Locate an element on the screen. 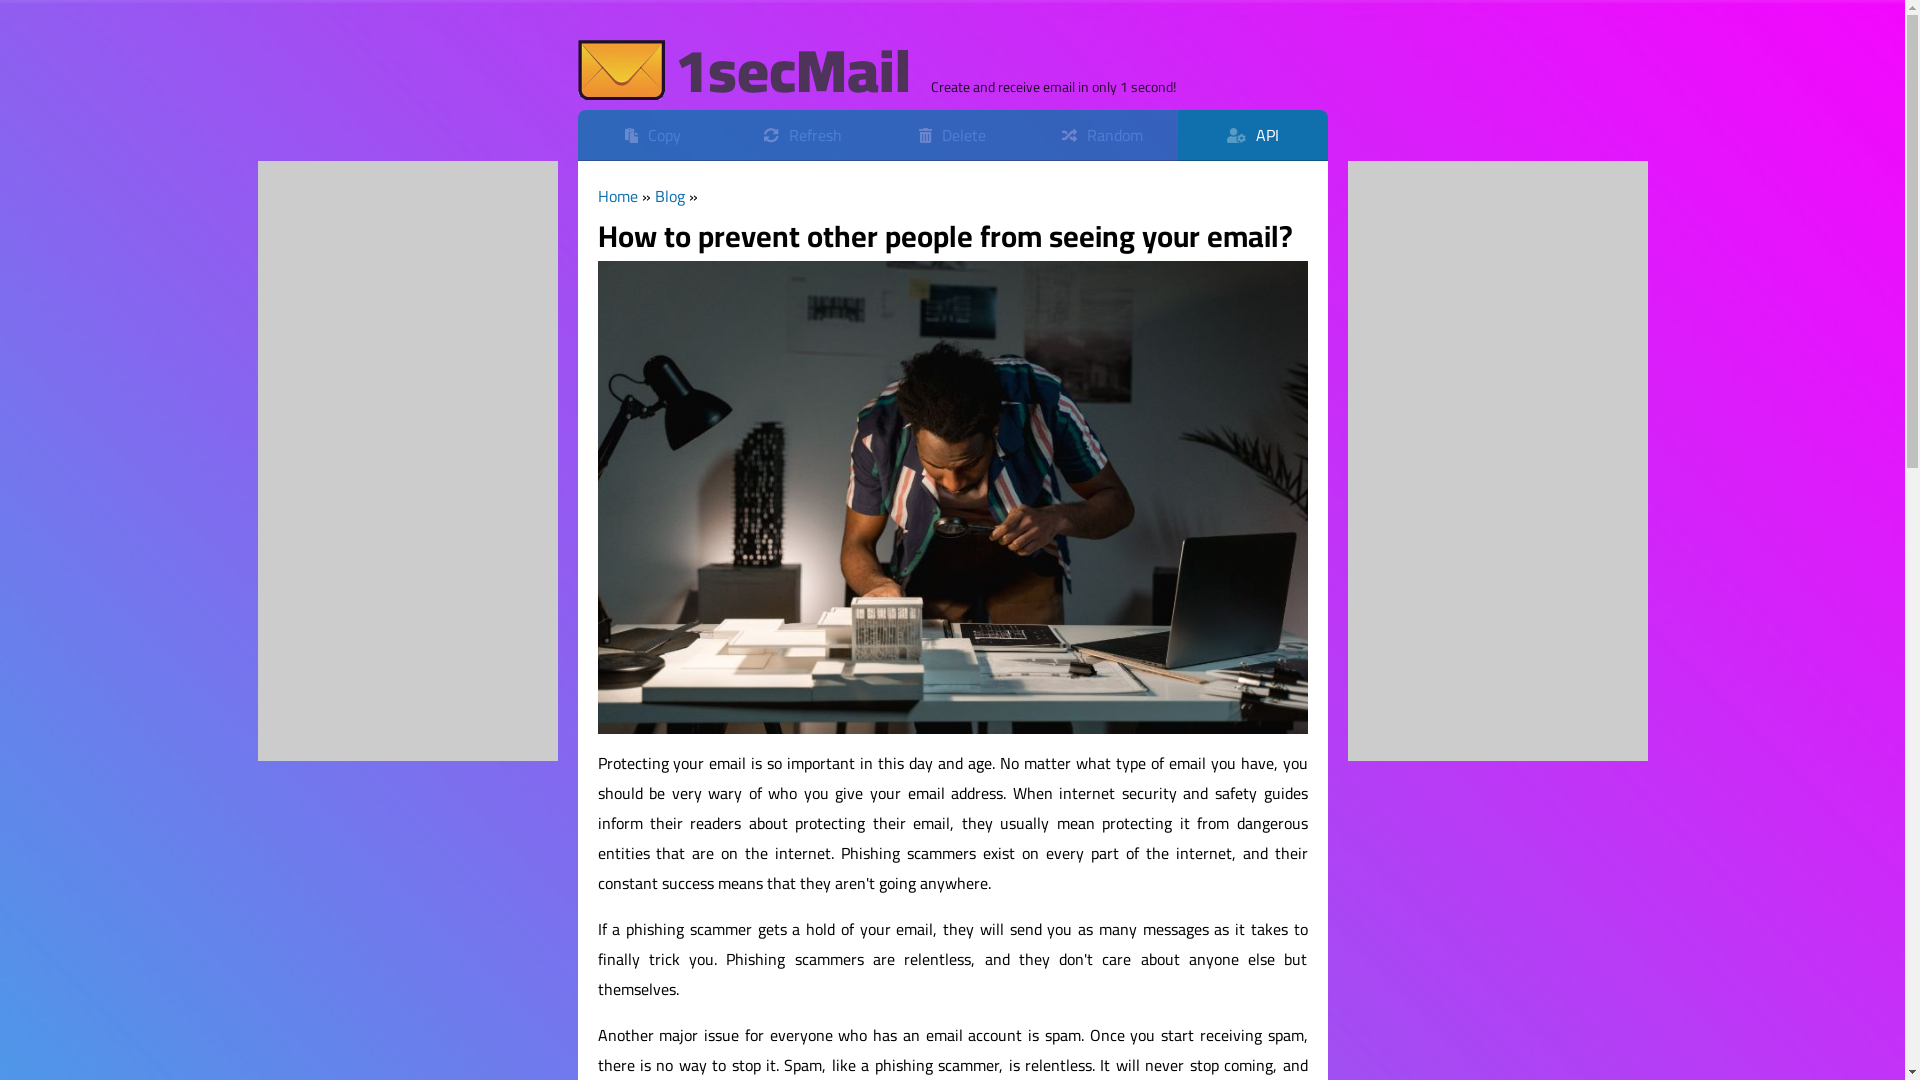 Image resolution: width=1920 pixels, height=1080 pixels. 1secMail is located at coordinates (744, 70).